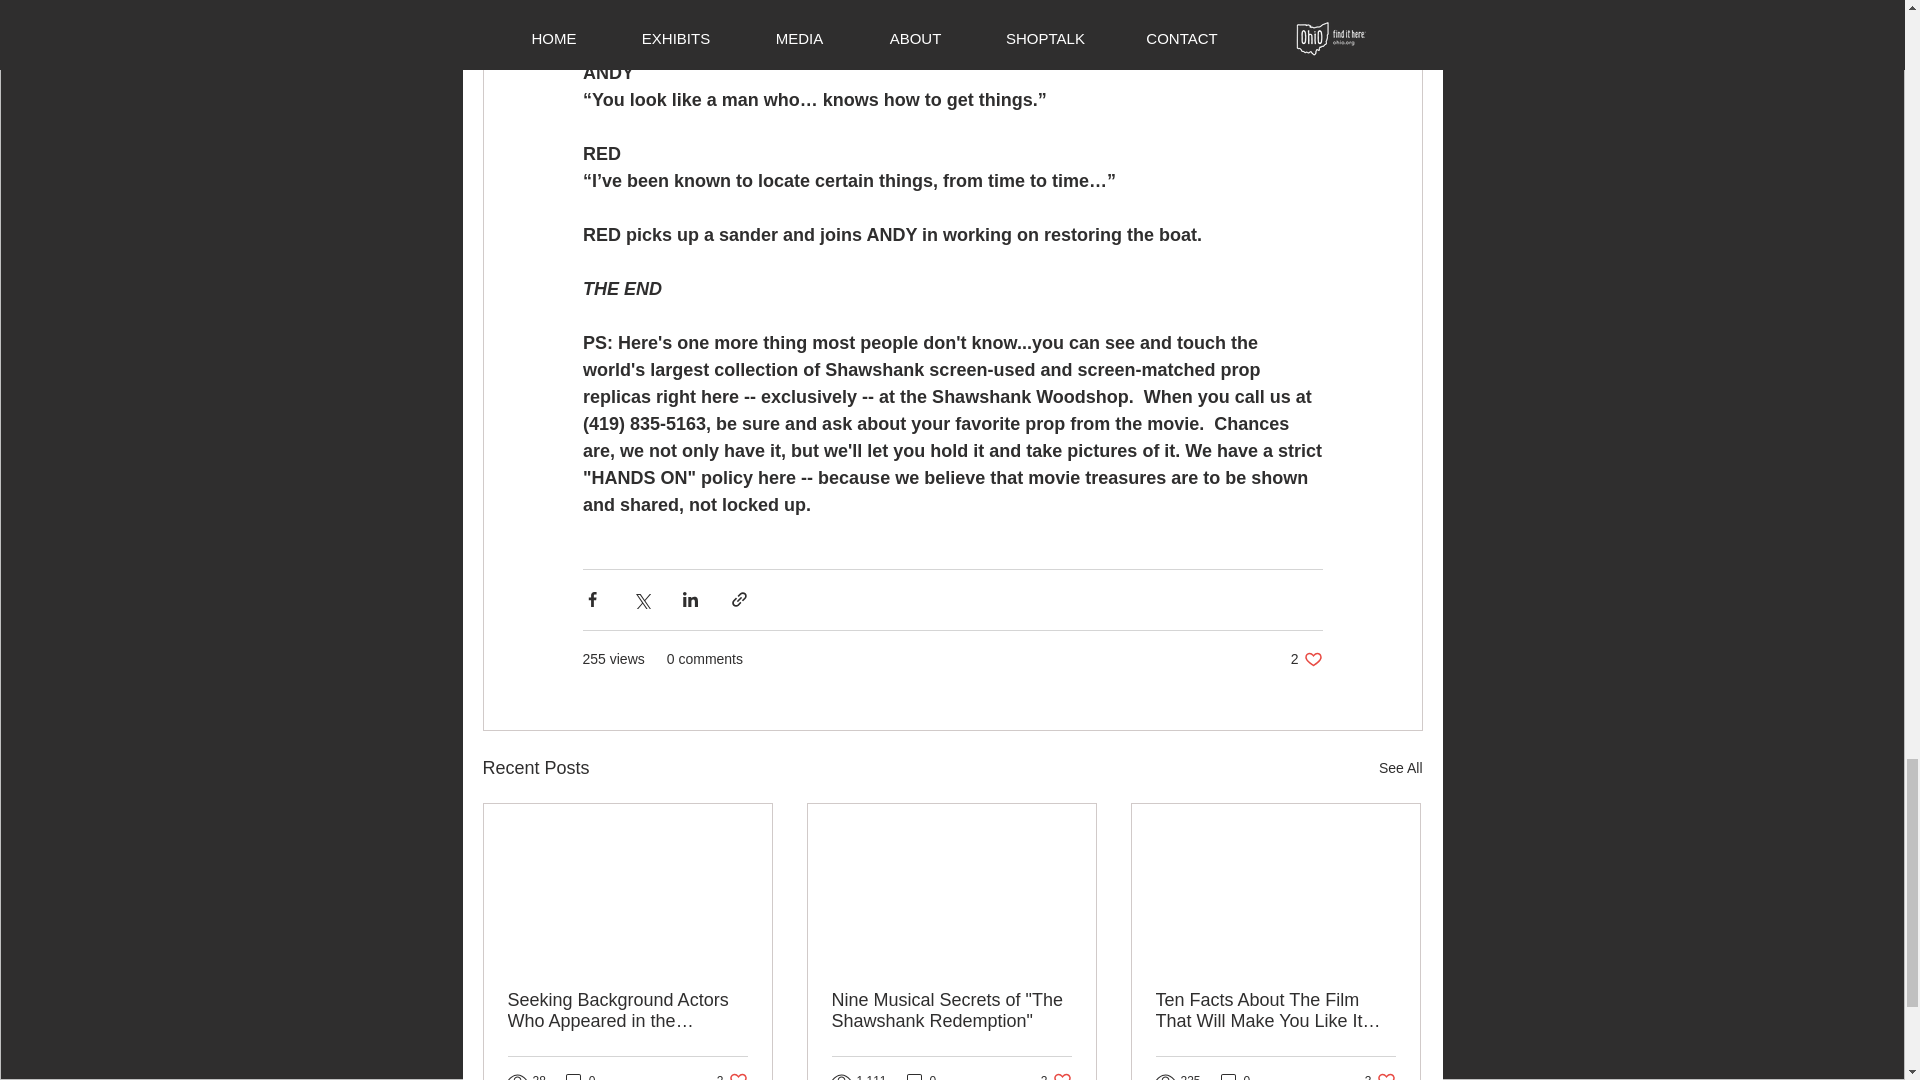 Image resolution: width=1920 pixels, height=1080 pixels. I want to click on 0, so click(732, 1076).